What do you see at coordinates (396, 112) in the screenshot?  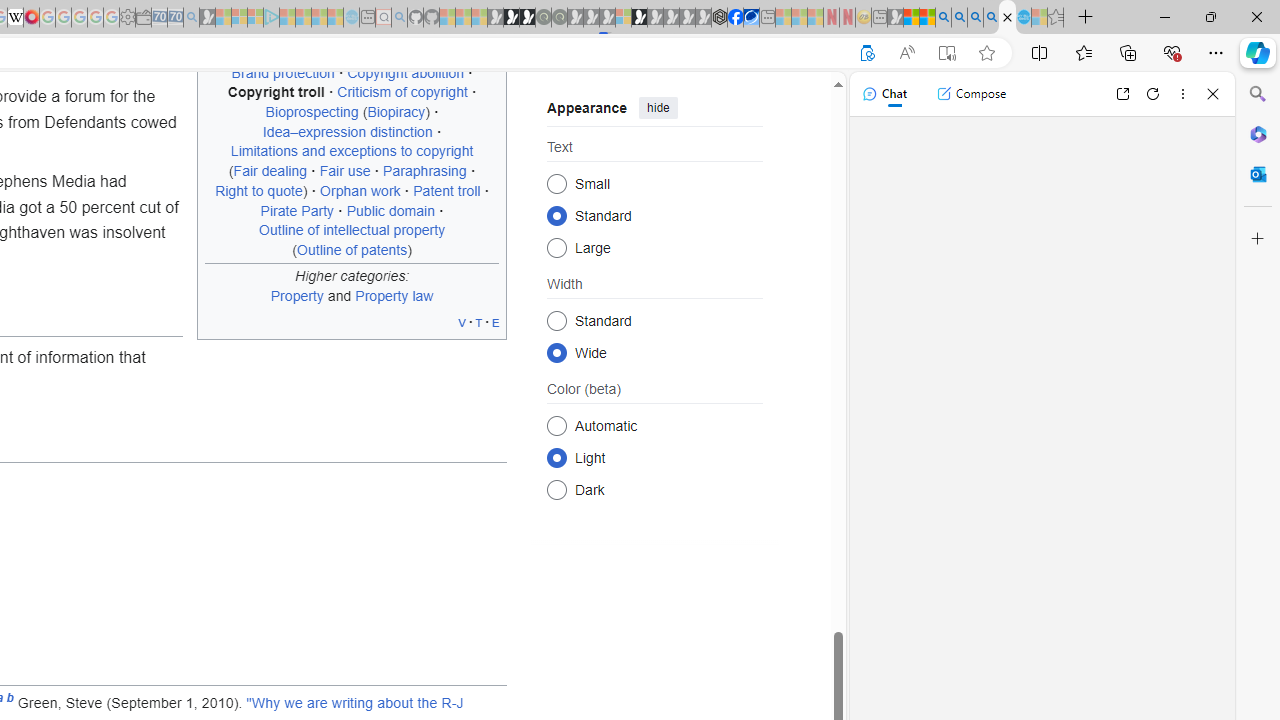 I see `(Biopiracy)` at bounding box center [396, 112].